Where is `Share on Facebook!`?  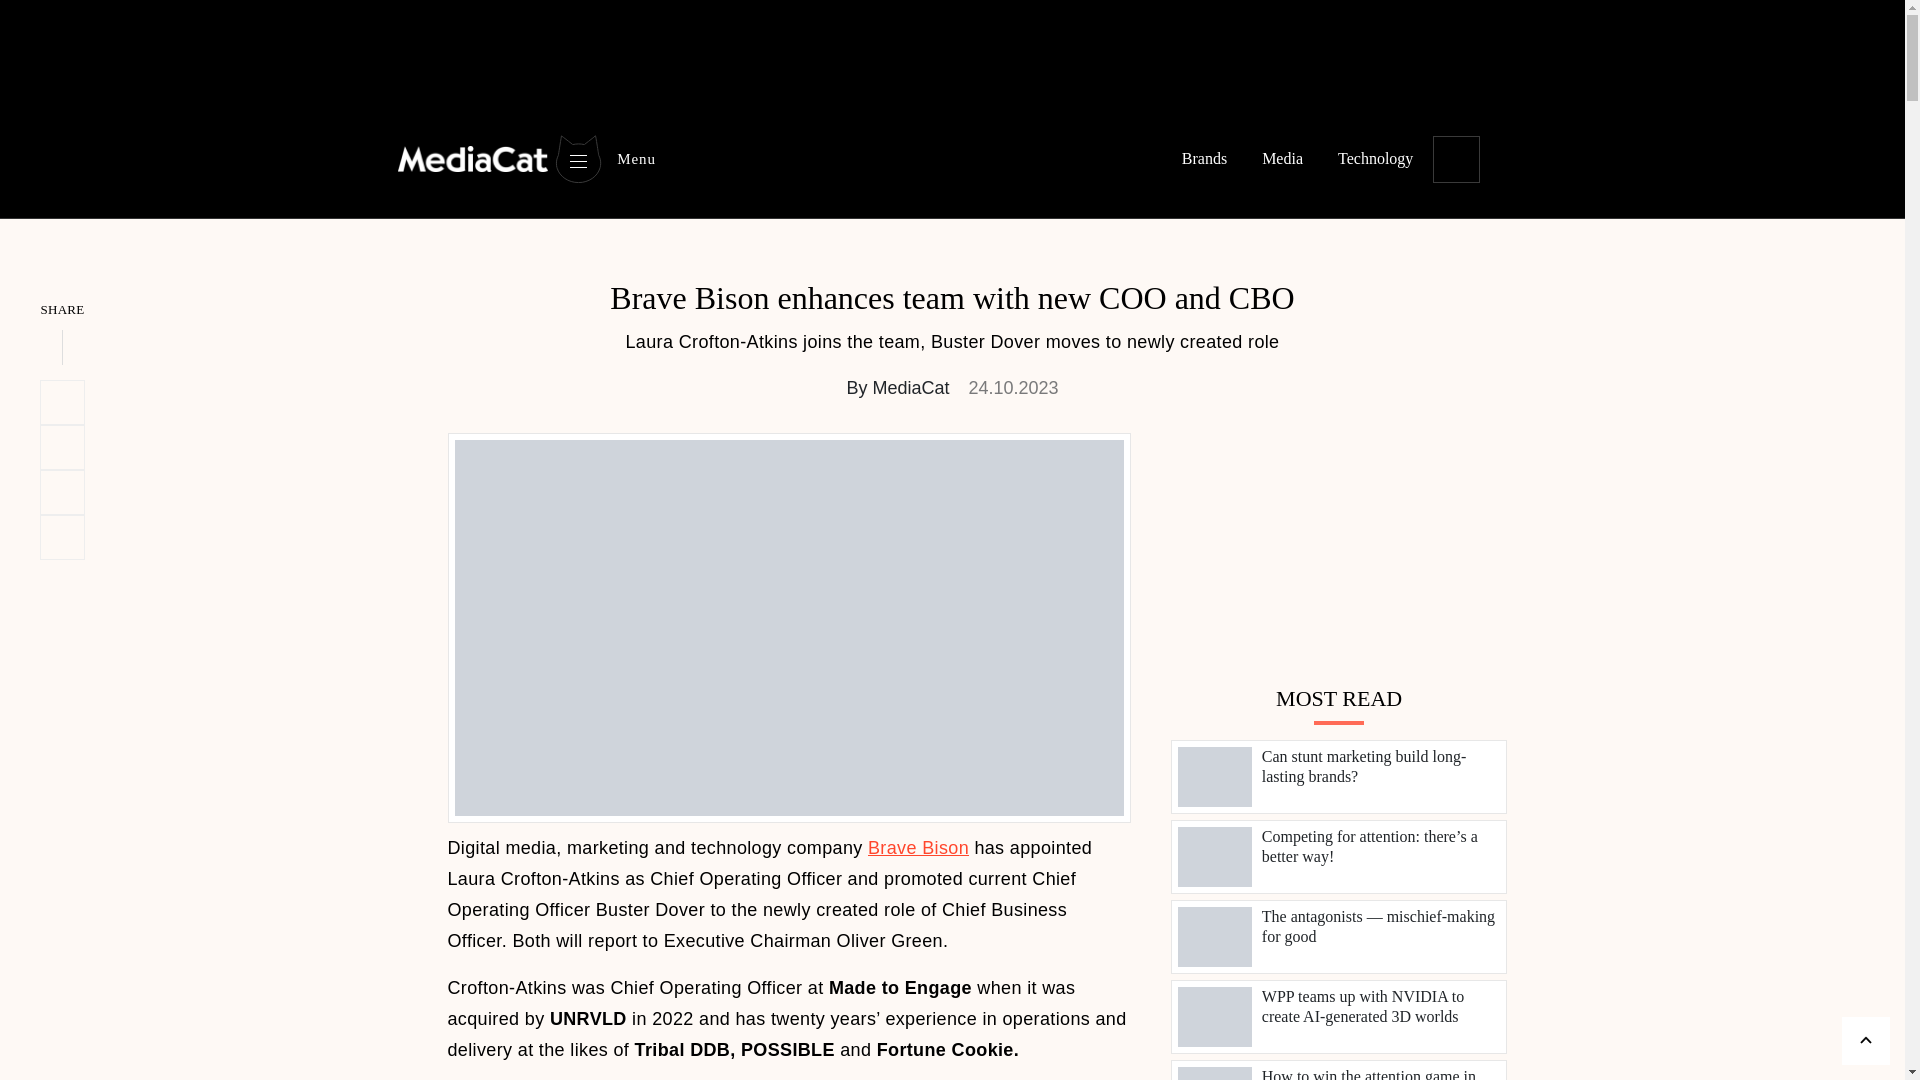 Share on Facebook! is located at coordinates (62, 492).